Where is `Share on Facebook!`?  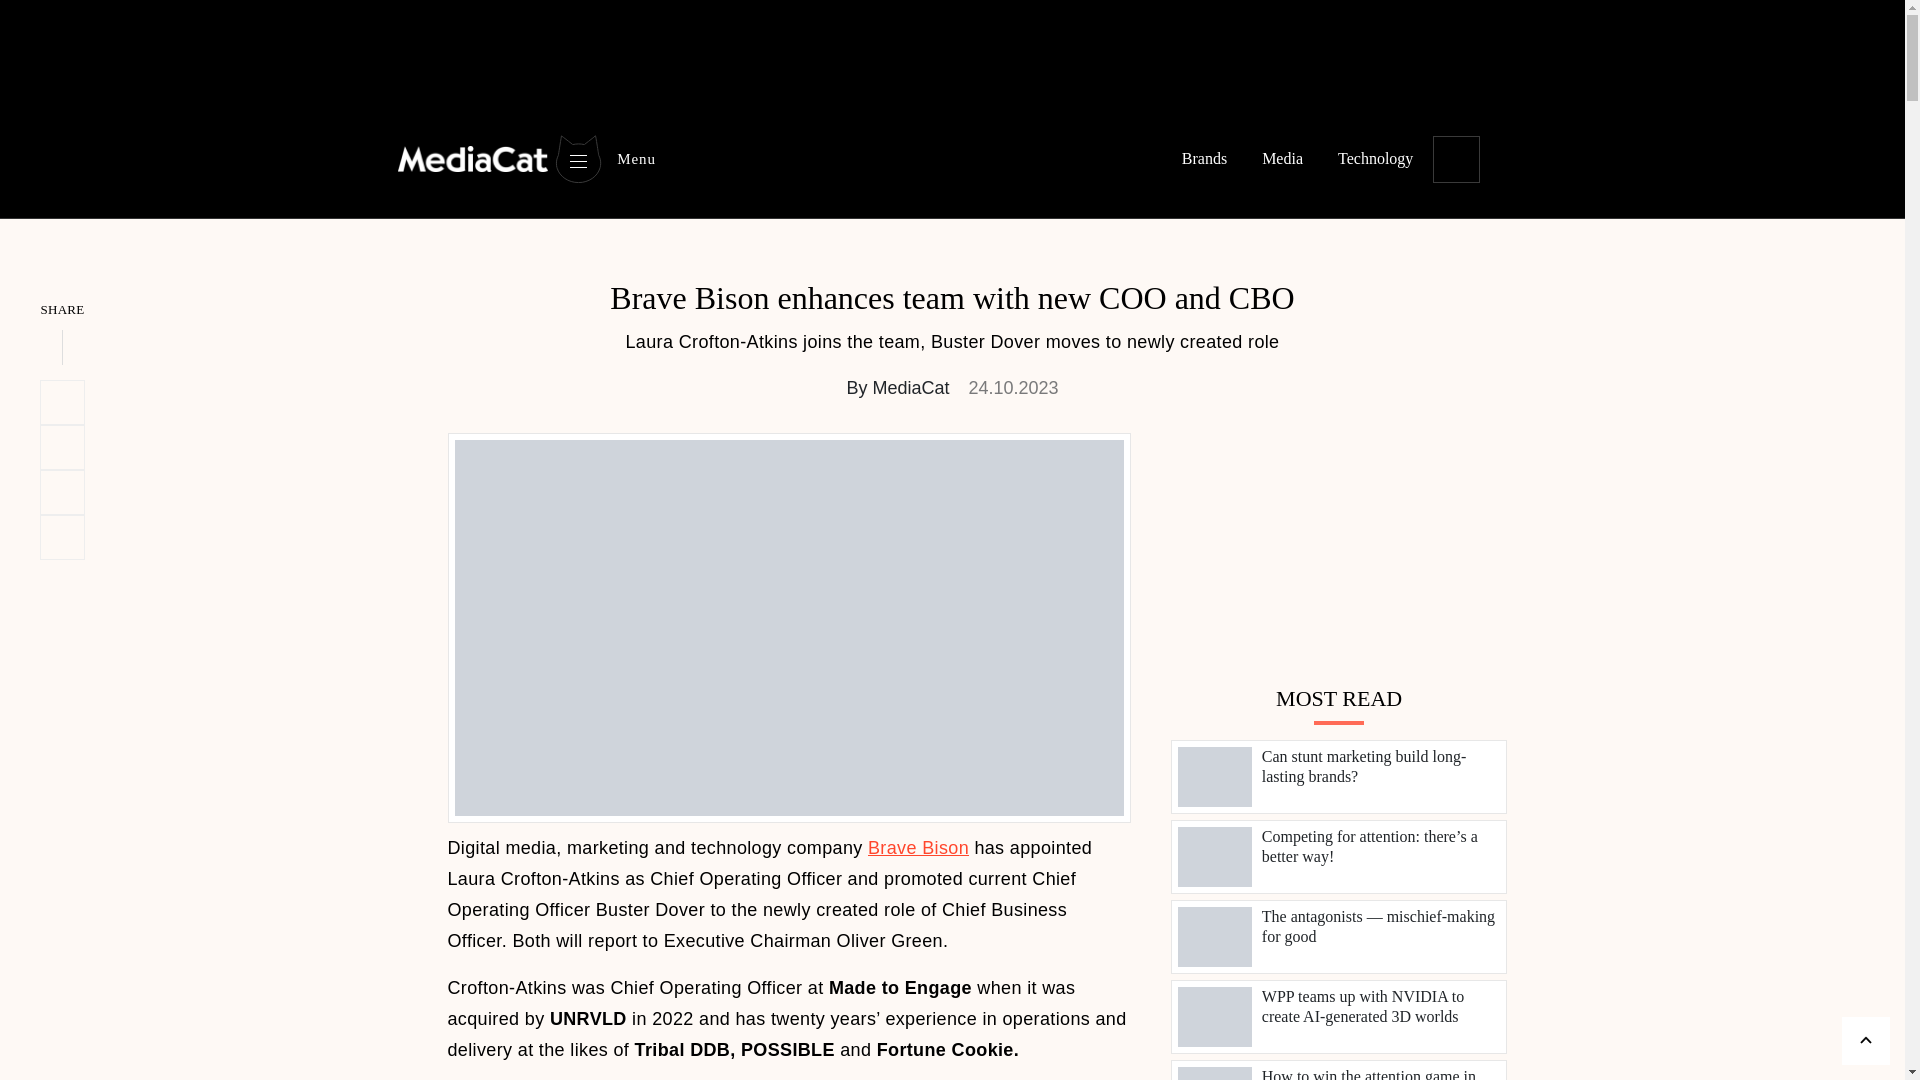 Share on Facebook! is located at coordinates (62, 492).